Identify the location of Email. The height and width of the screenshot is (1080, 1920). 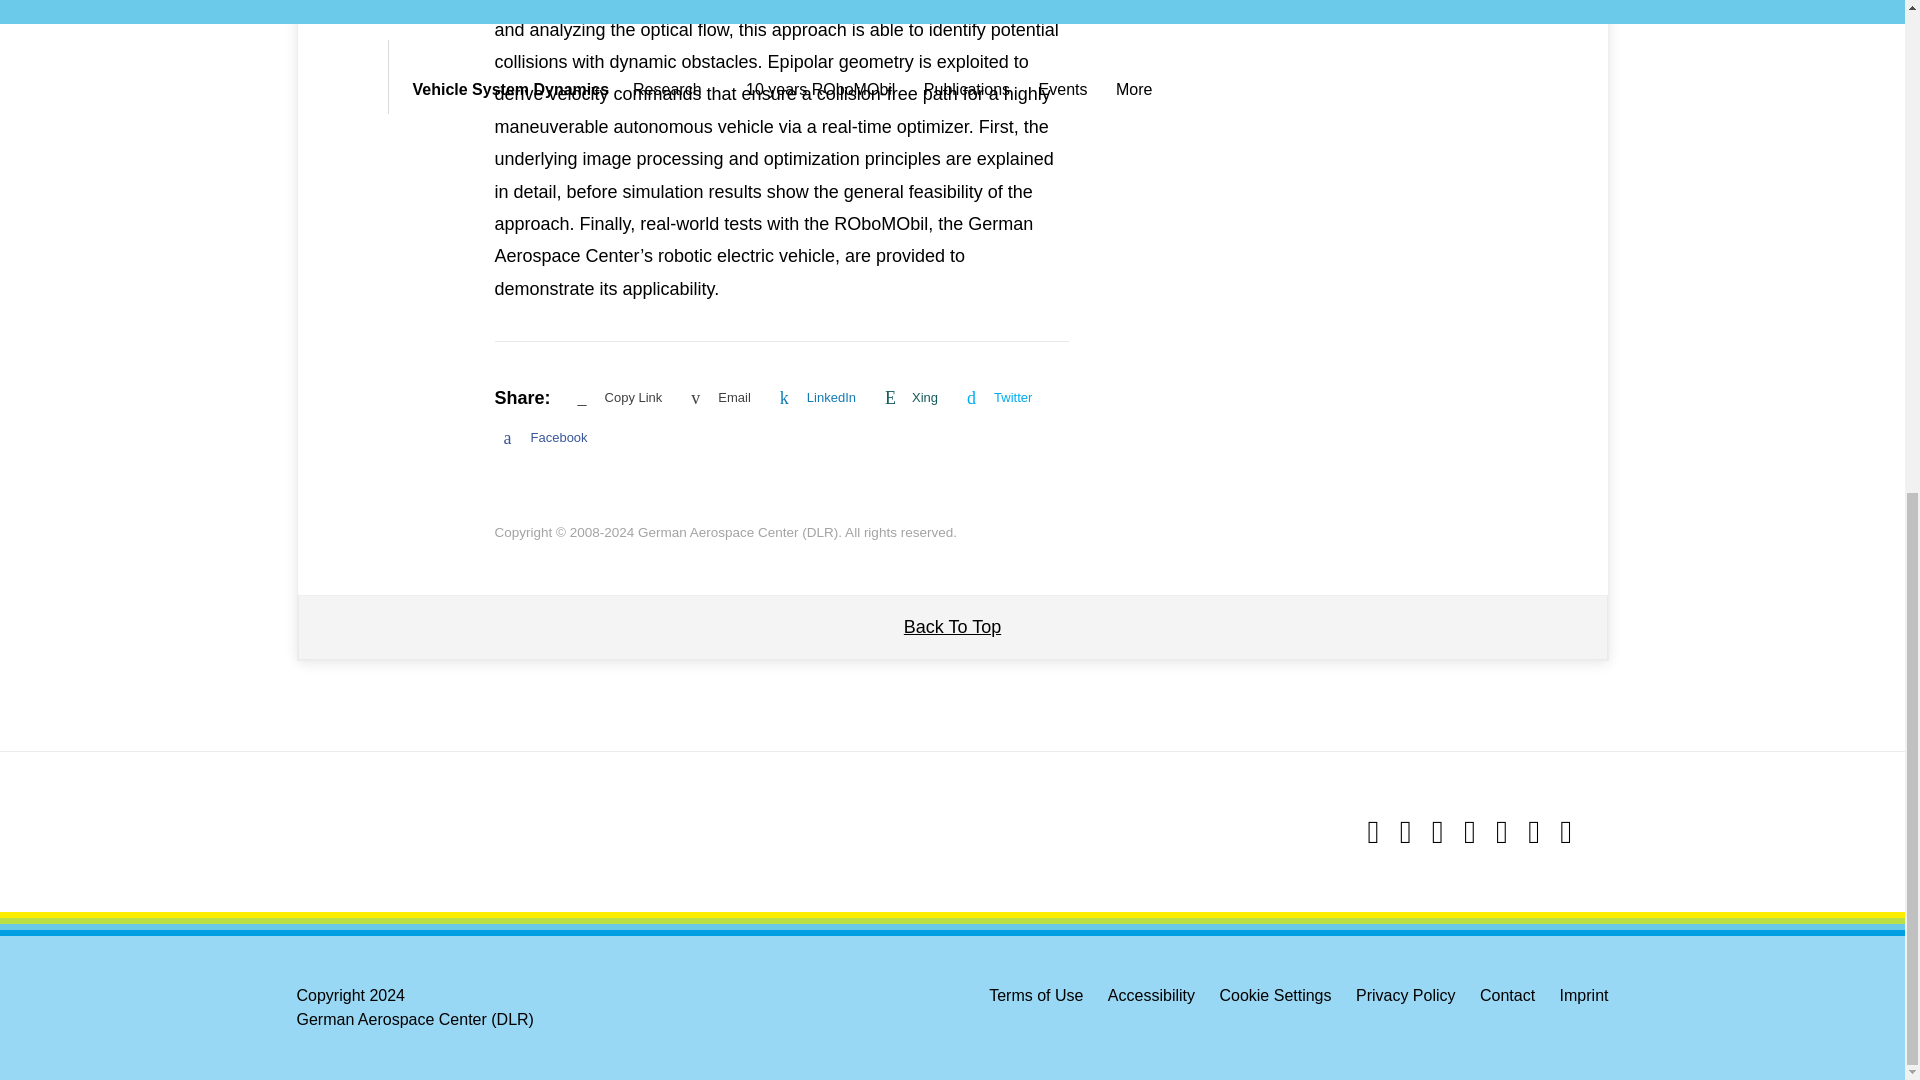
(724, 398).